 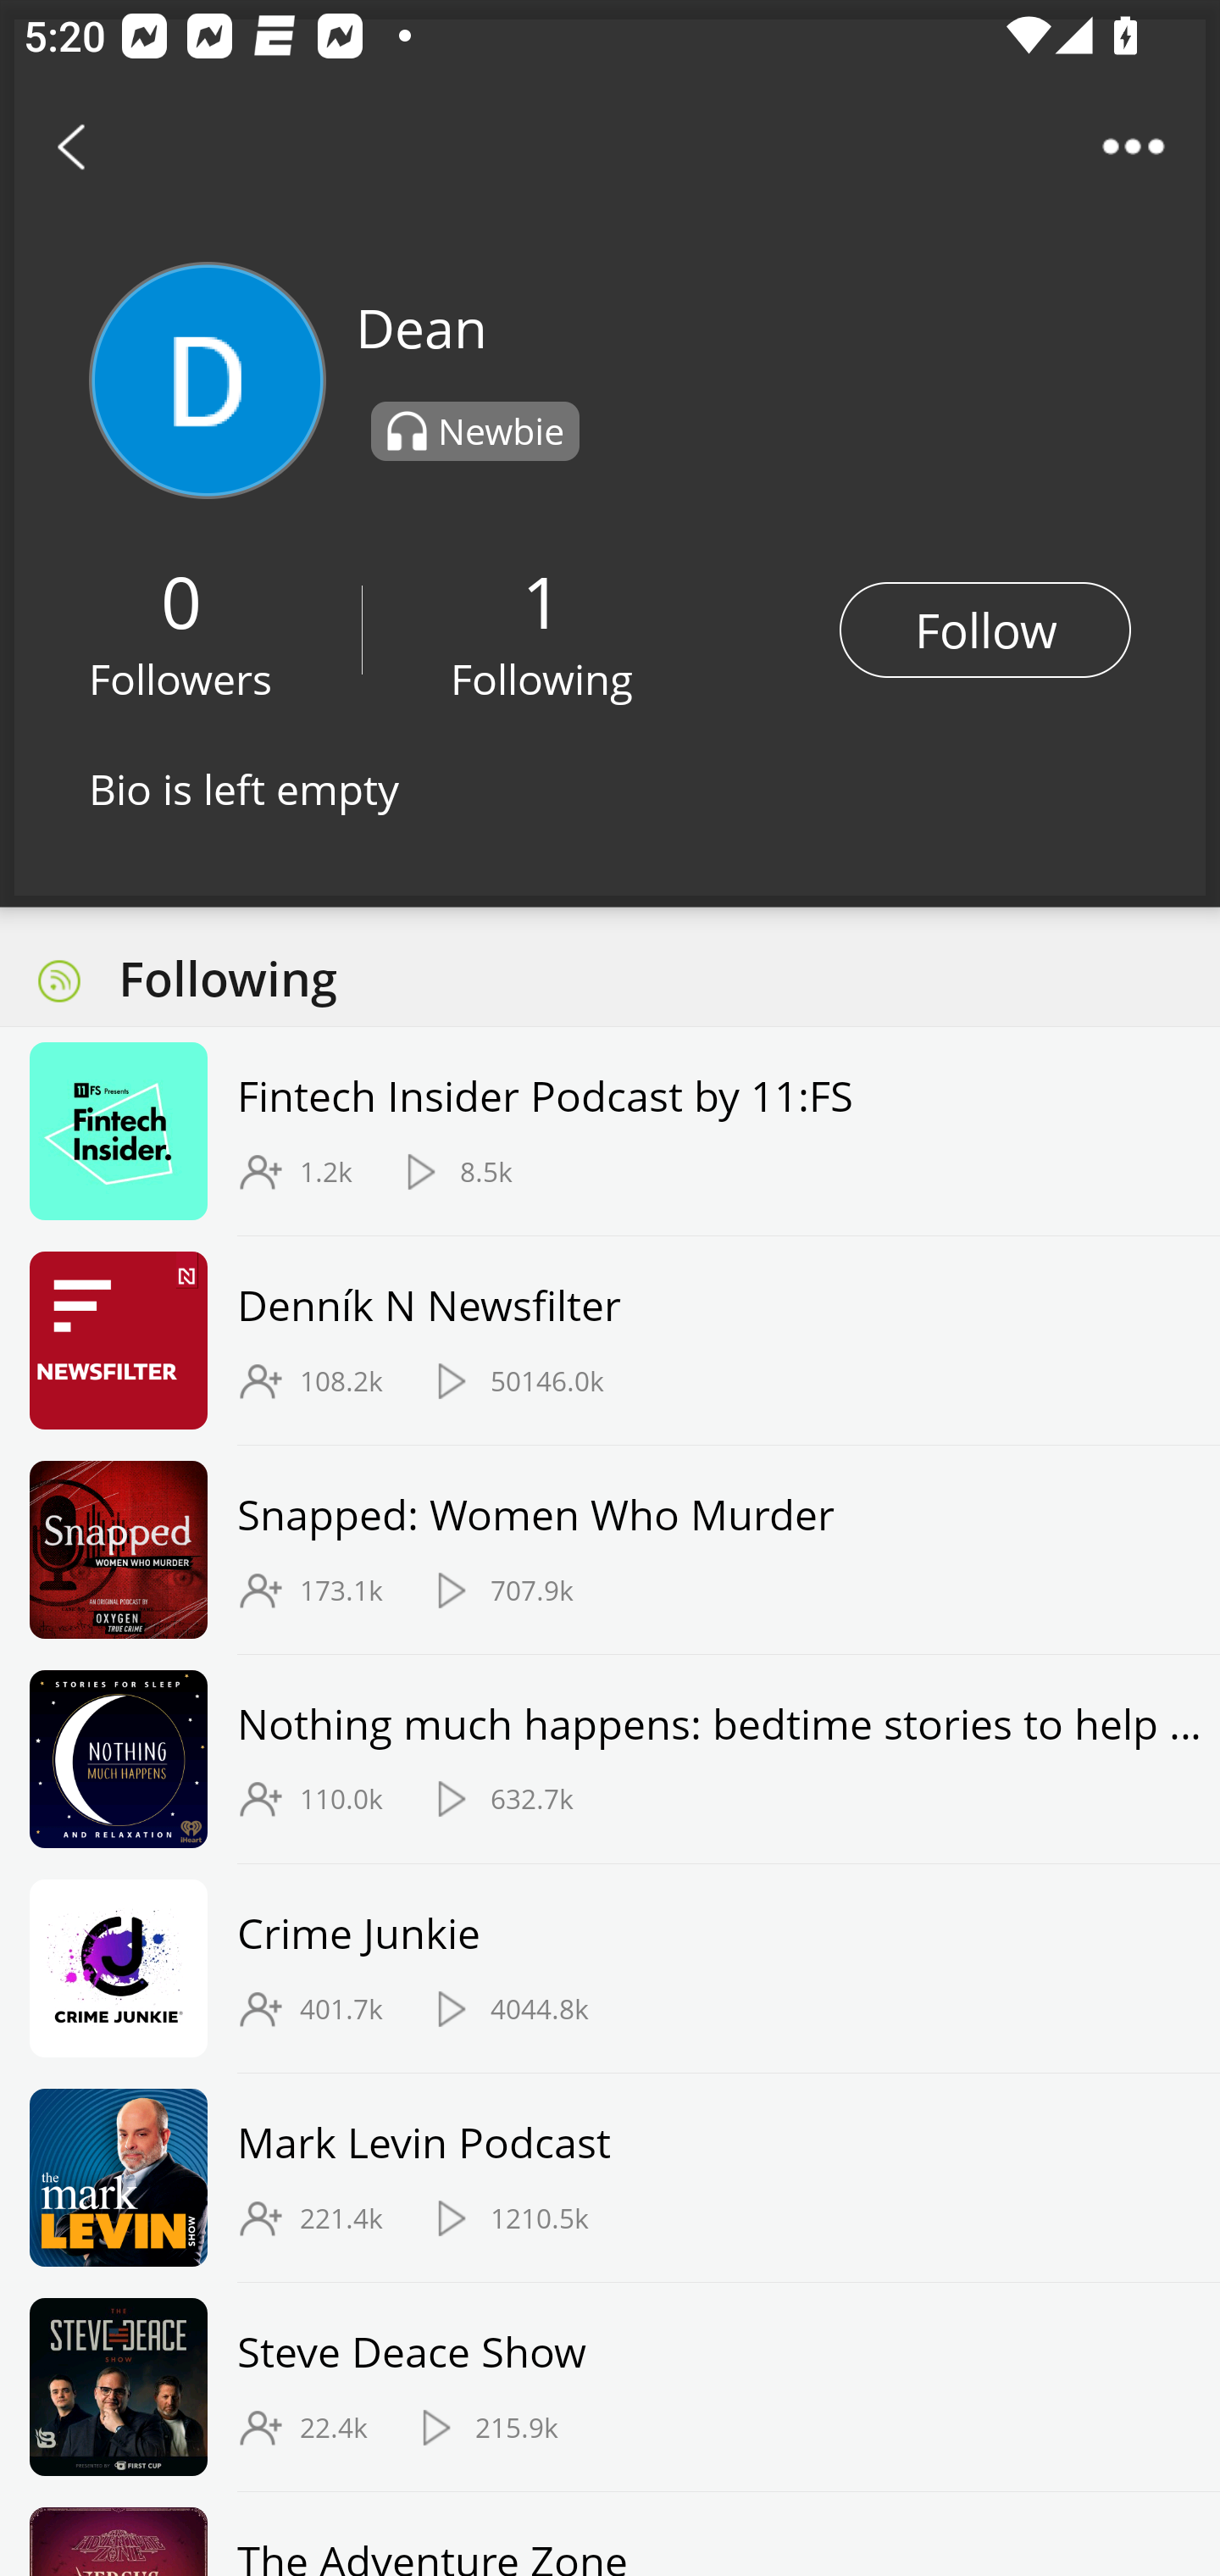 What do you see at coordinates (181, 679) in the screenshot?
I see `Followers` at bounding box center [181, 679].